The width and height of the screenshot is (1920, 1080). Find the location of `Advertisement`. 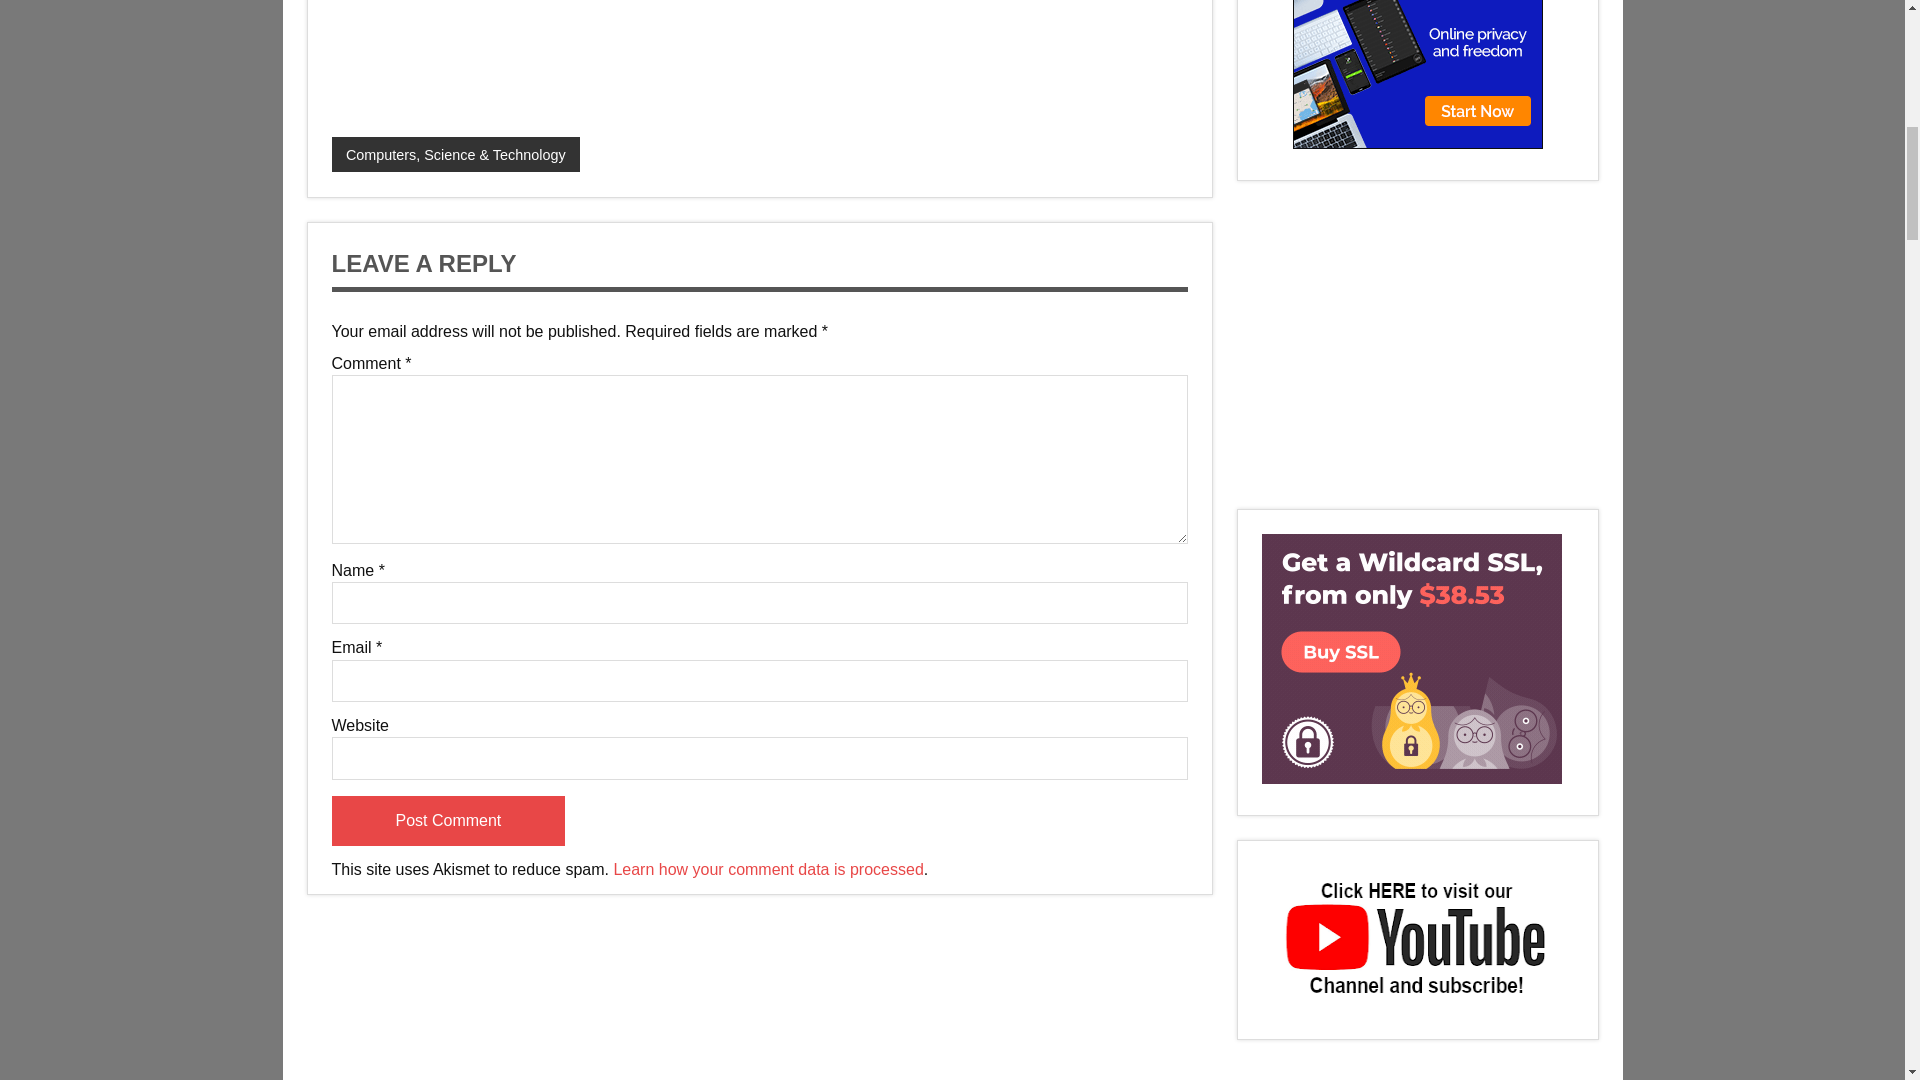

Advertisement is located at coordinates (1418, 1072).